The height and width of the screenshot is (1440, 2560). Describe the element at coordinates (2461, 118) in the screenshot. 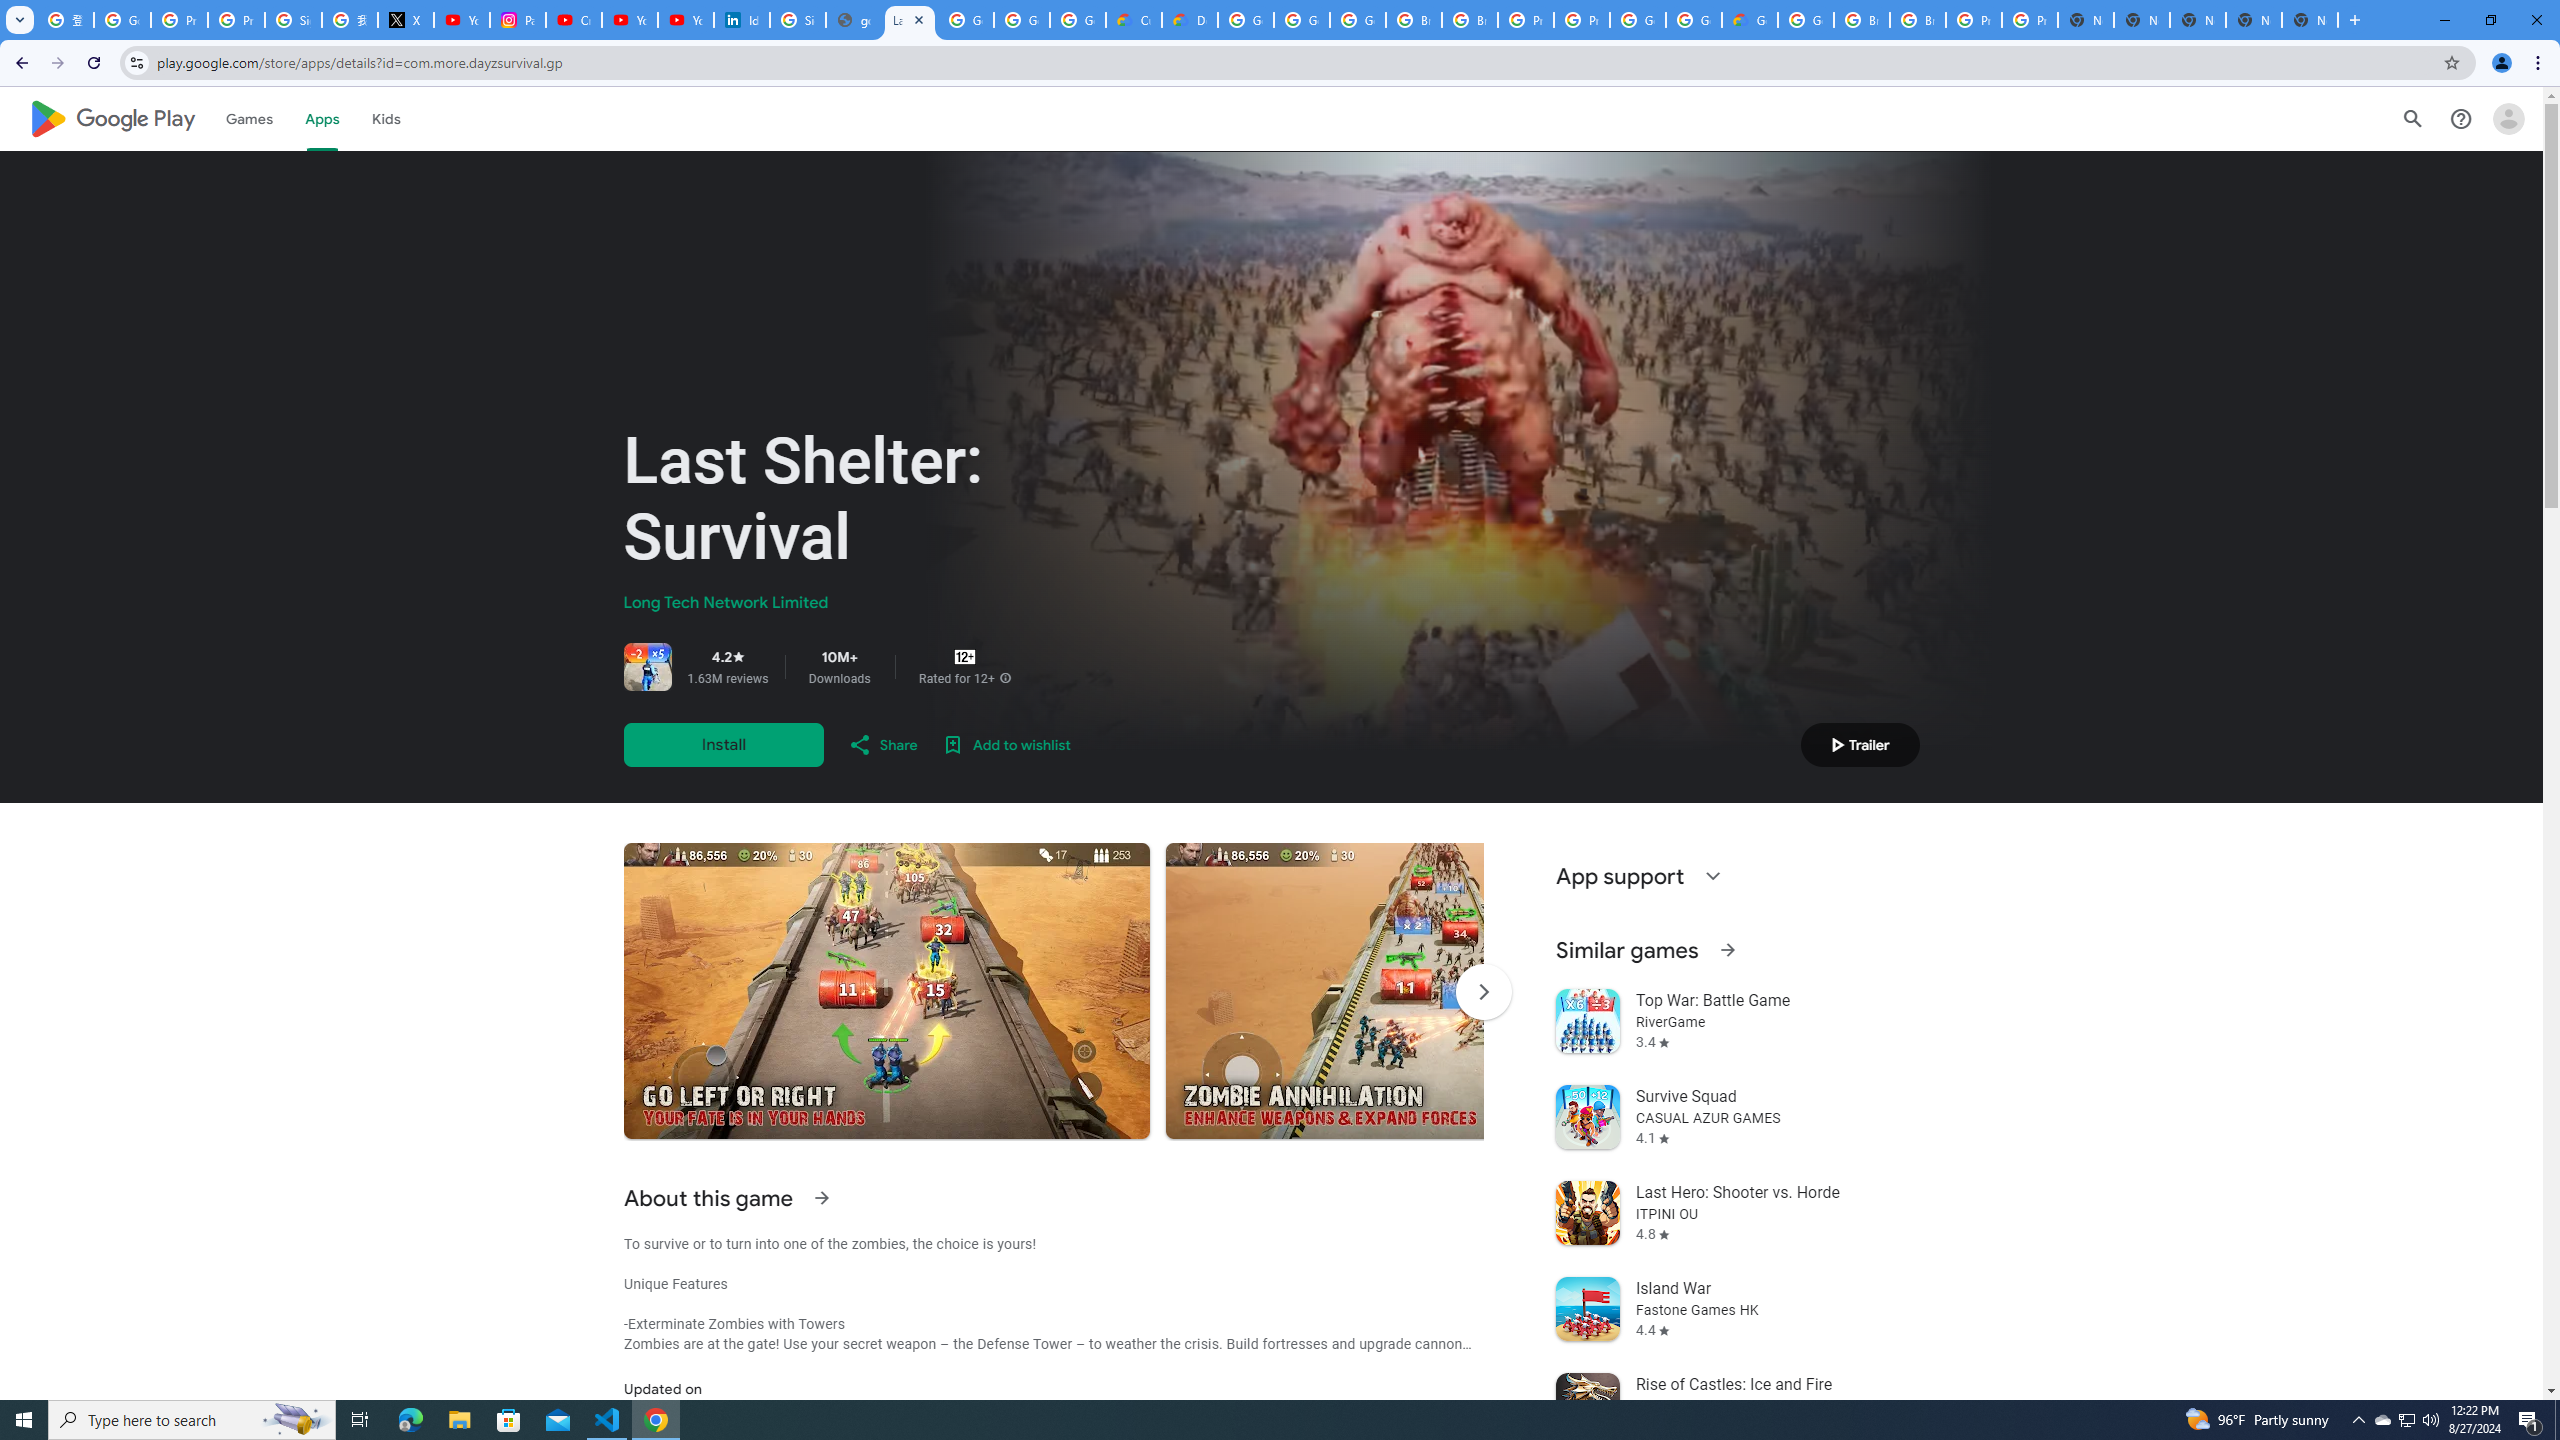

I see `Help Center` at that location.